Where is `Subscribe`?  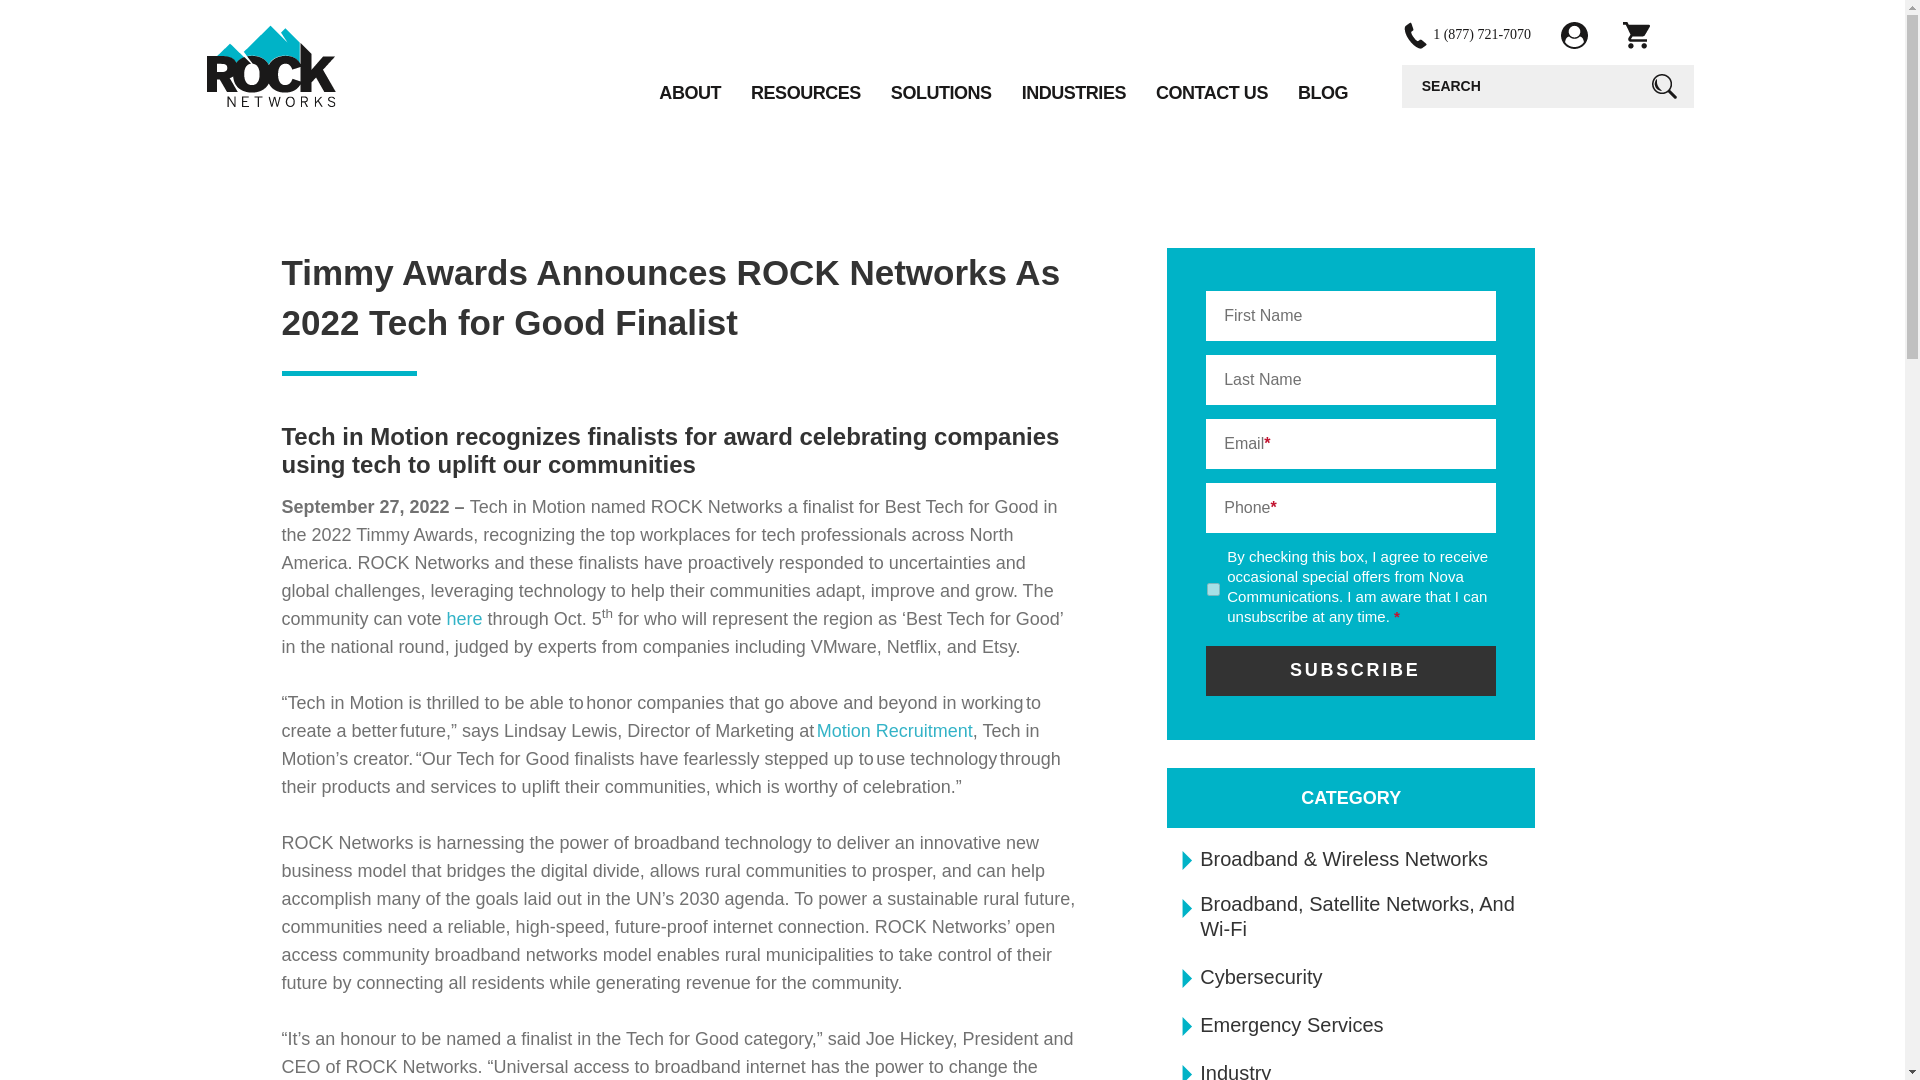
Subscribe is located at coordinates (1350, 670).